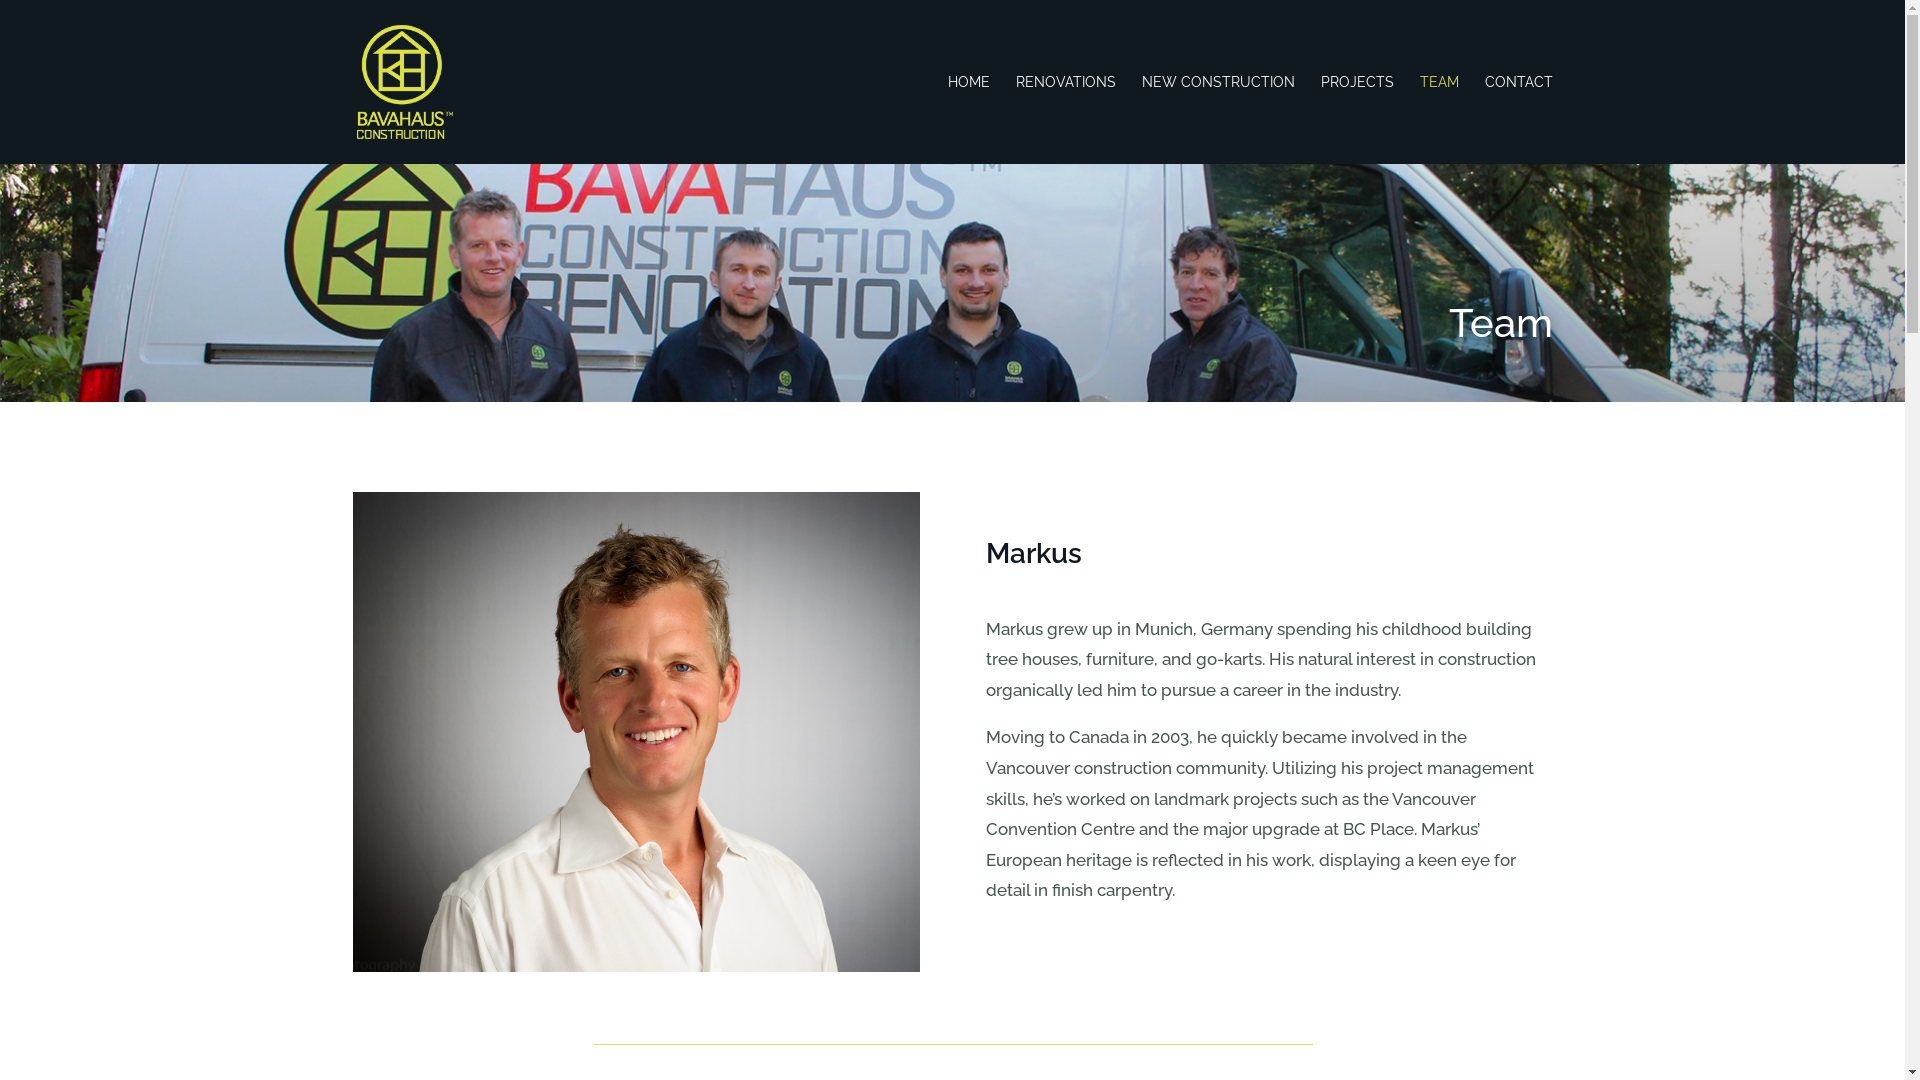  What do you see at coordinates (969, 120) in the screenshot?
I see `HOME` at bounding box center [969, 120].